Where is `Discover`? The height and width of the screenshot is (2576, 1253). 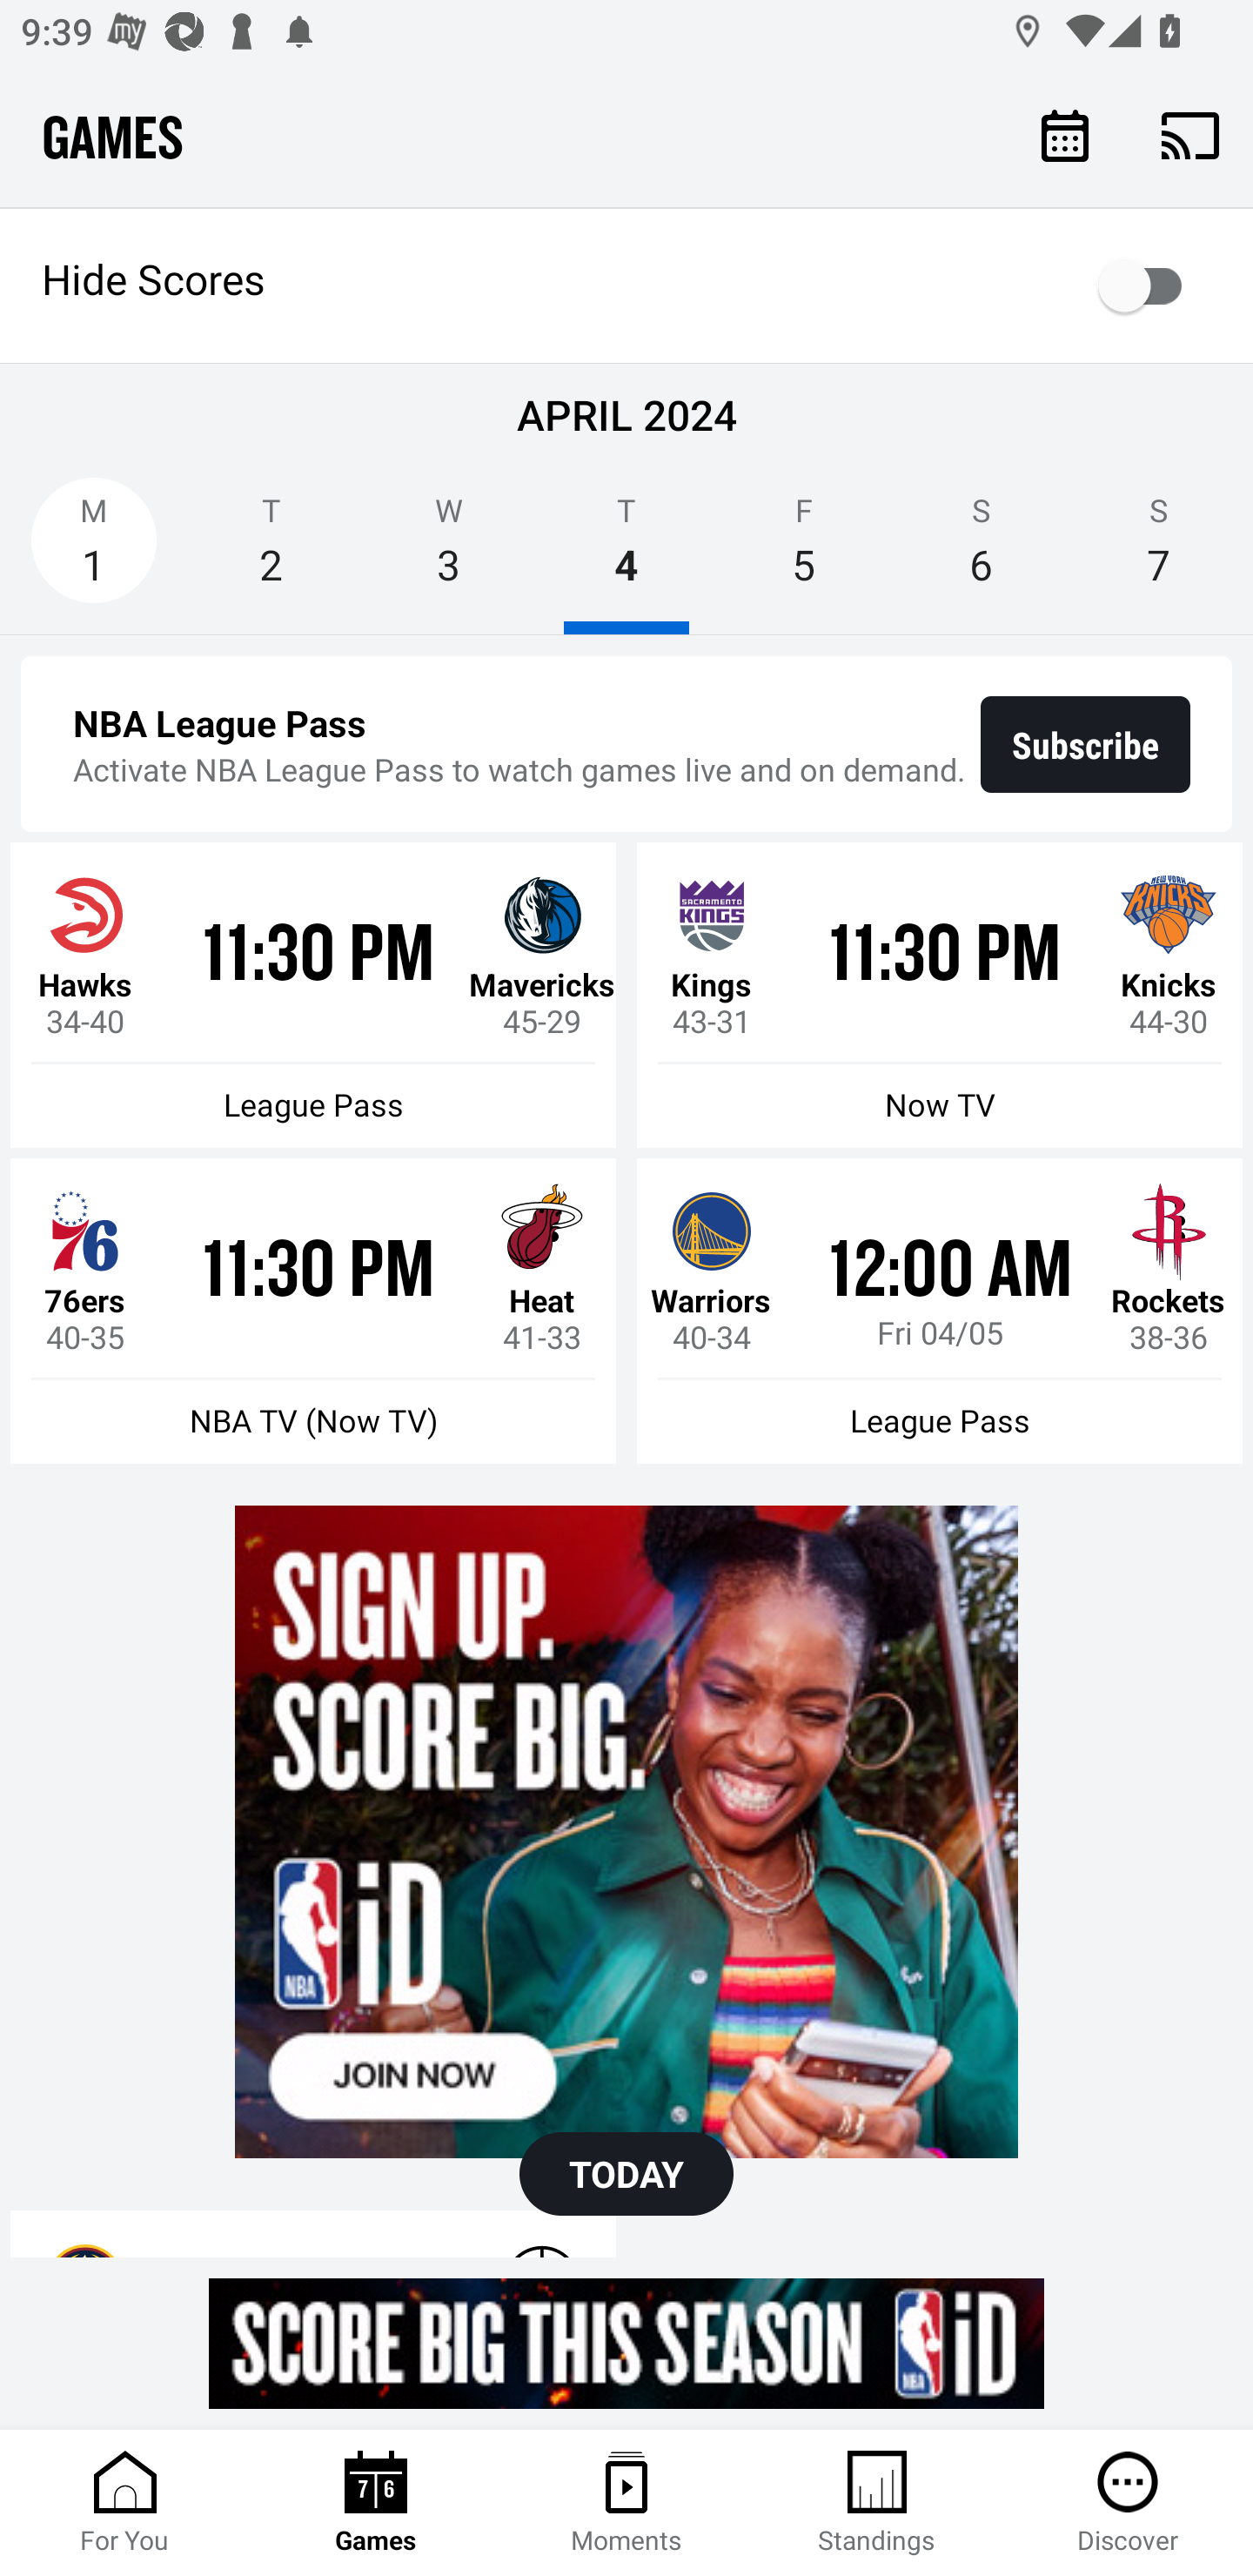 Discover is located at coordinates (1128, 2503).